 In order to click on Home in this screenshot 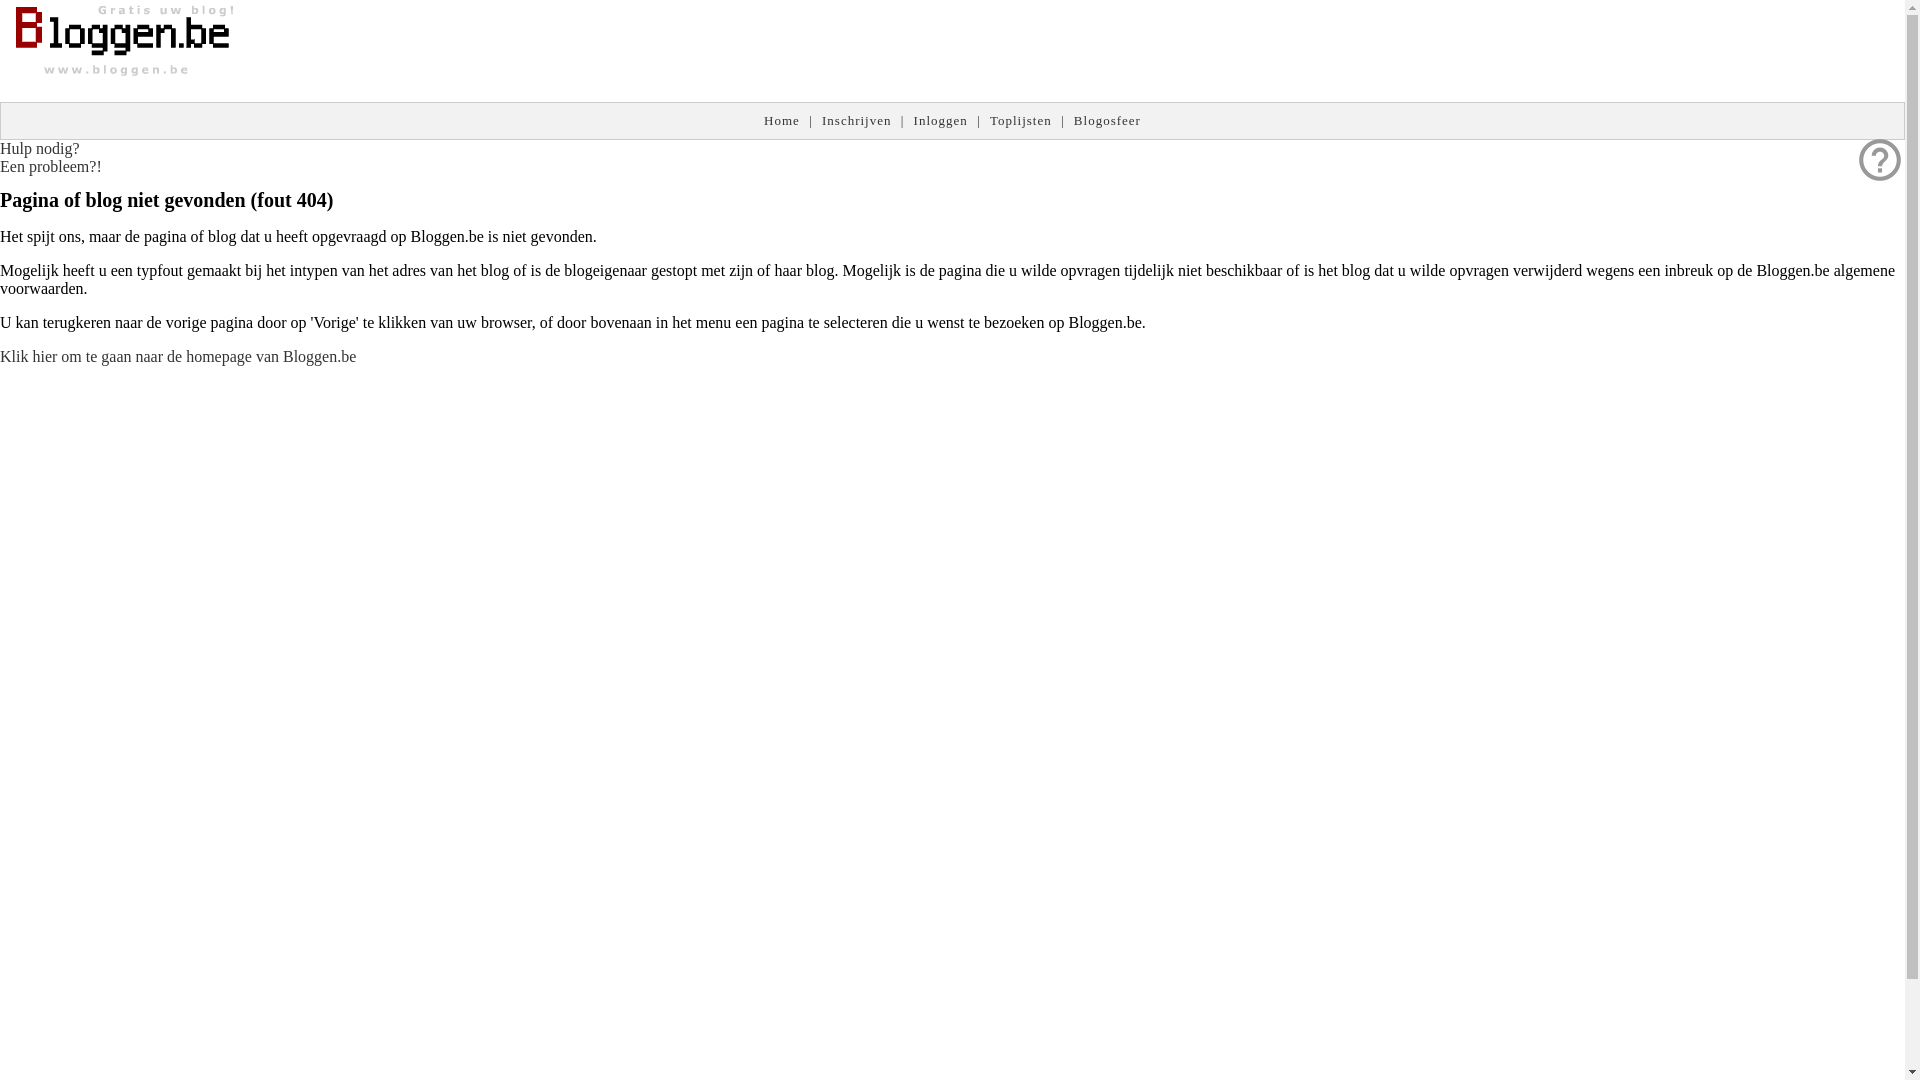, I will do `click(782, 120)`.